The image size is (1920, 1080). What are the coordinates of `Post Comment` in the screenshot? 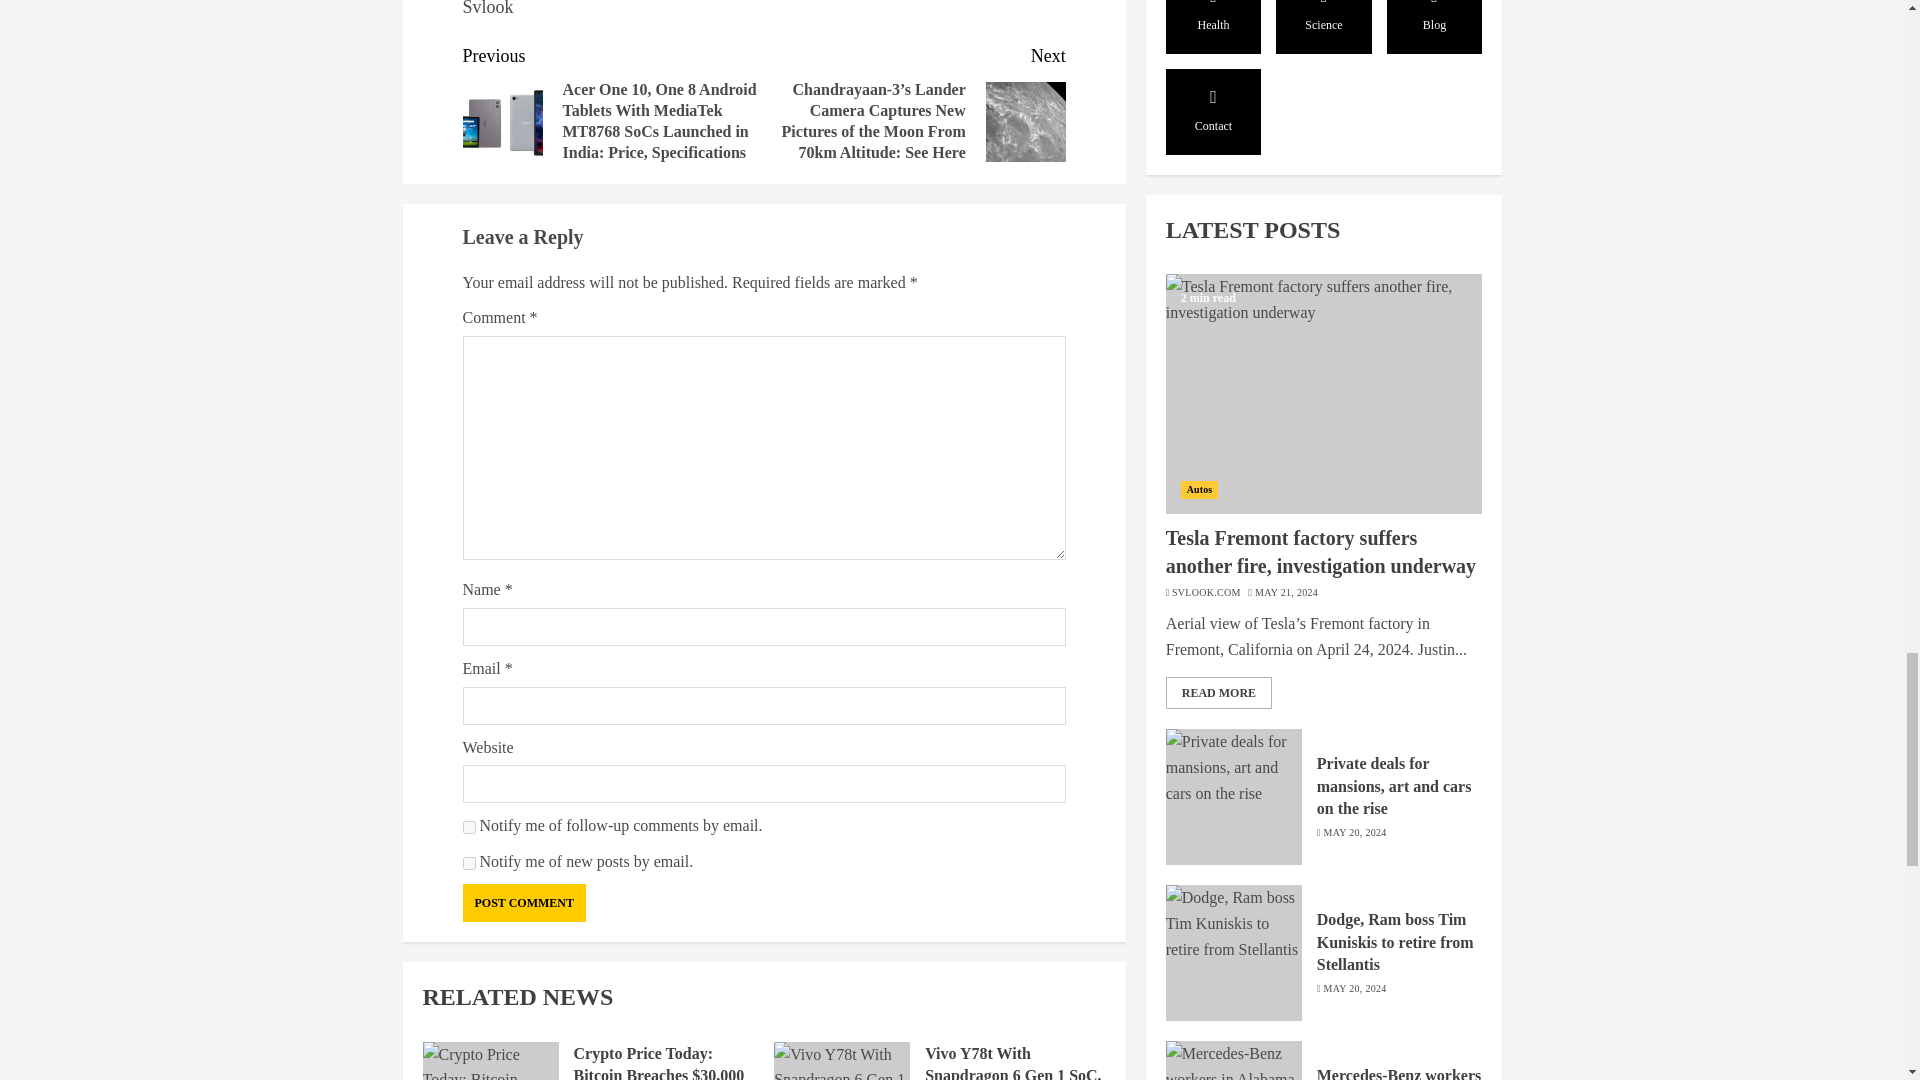 It's located at (524, 903).